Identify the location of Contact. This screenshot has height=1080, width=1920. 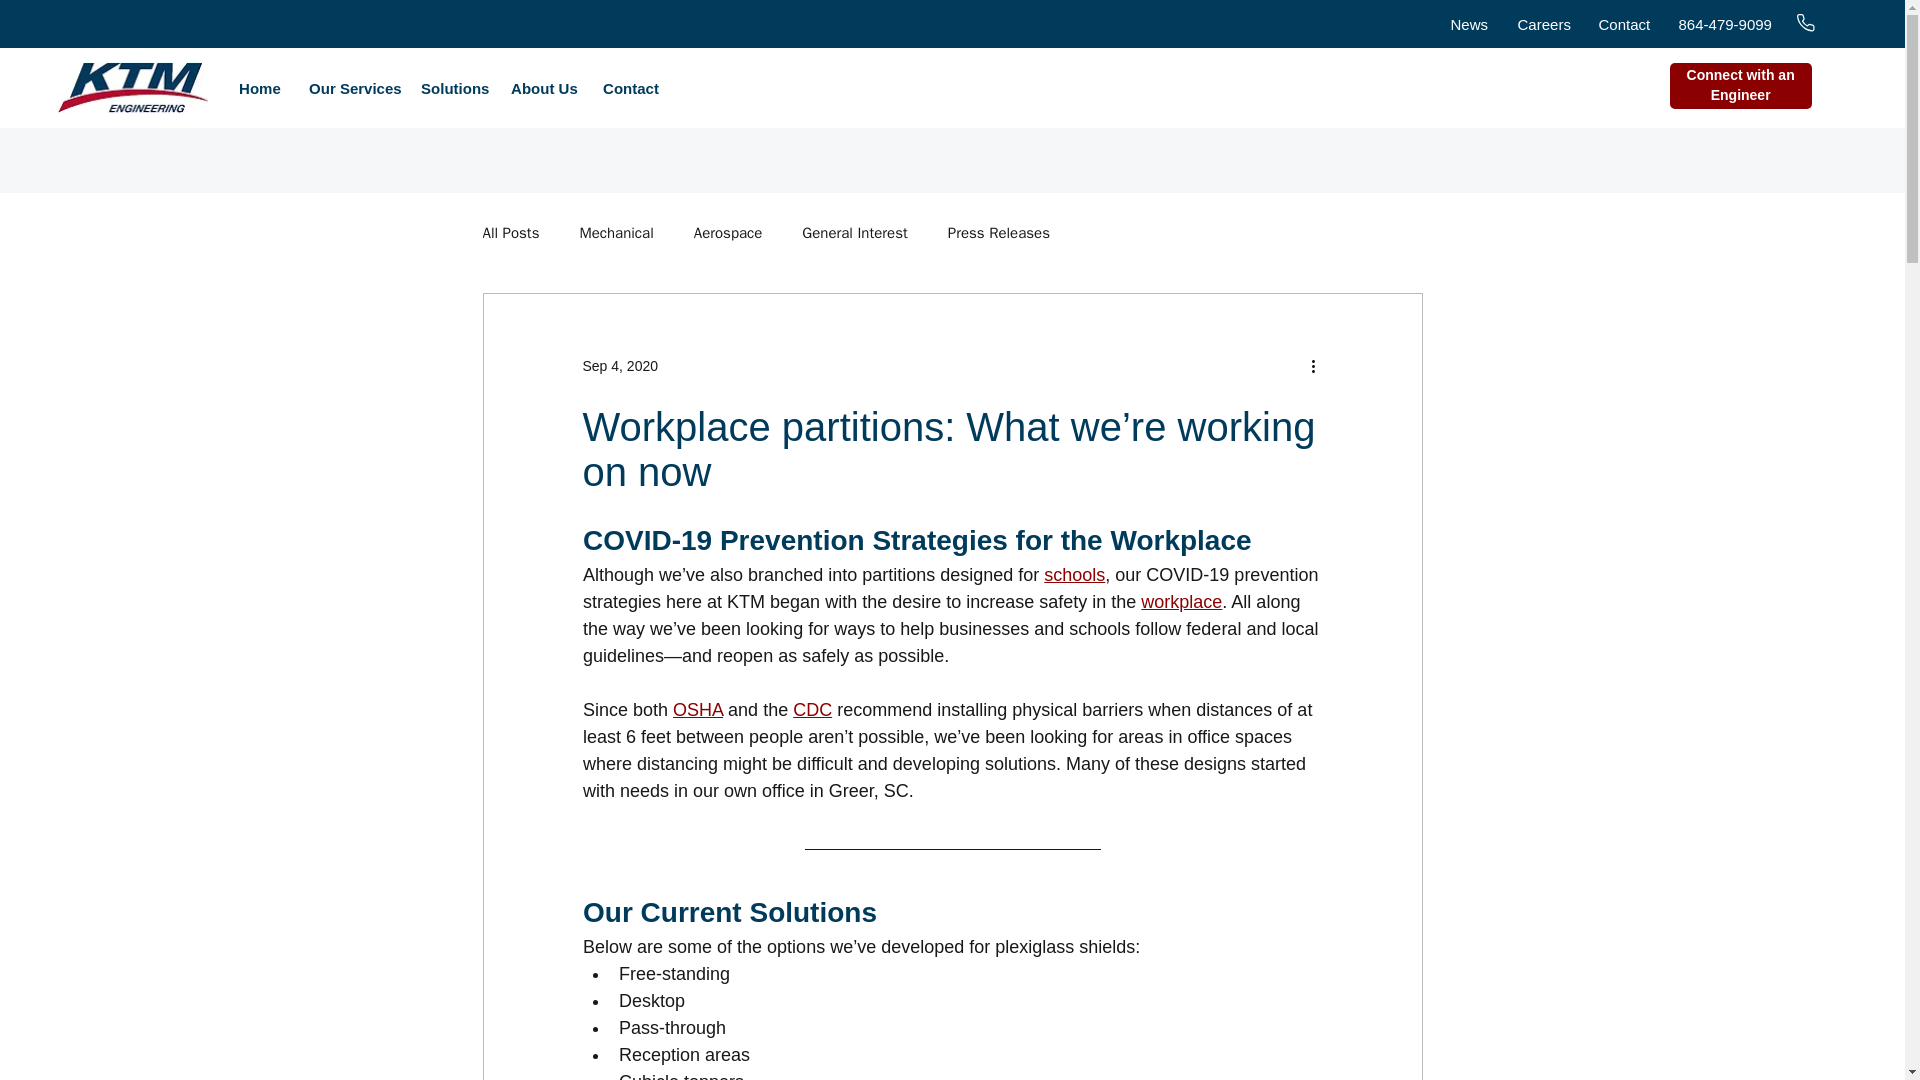
(628, 88).